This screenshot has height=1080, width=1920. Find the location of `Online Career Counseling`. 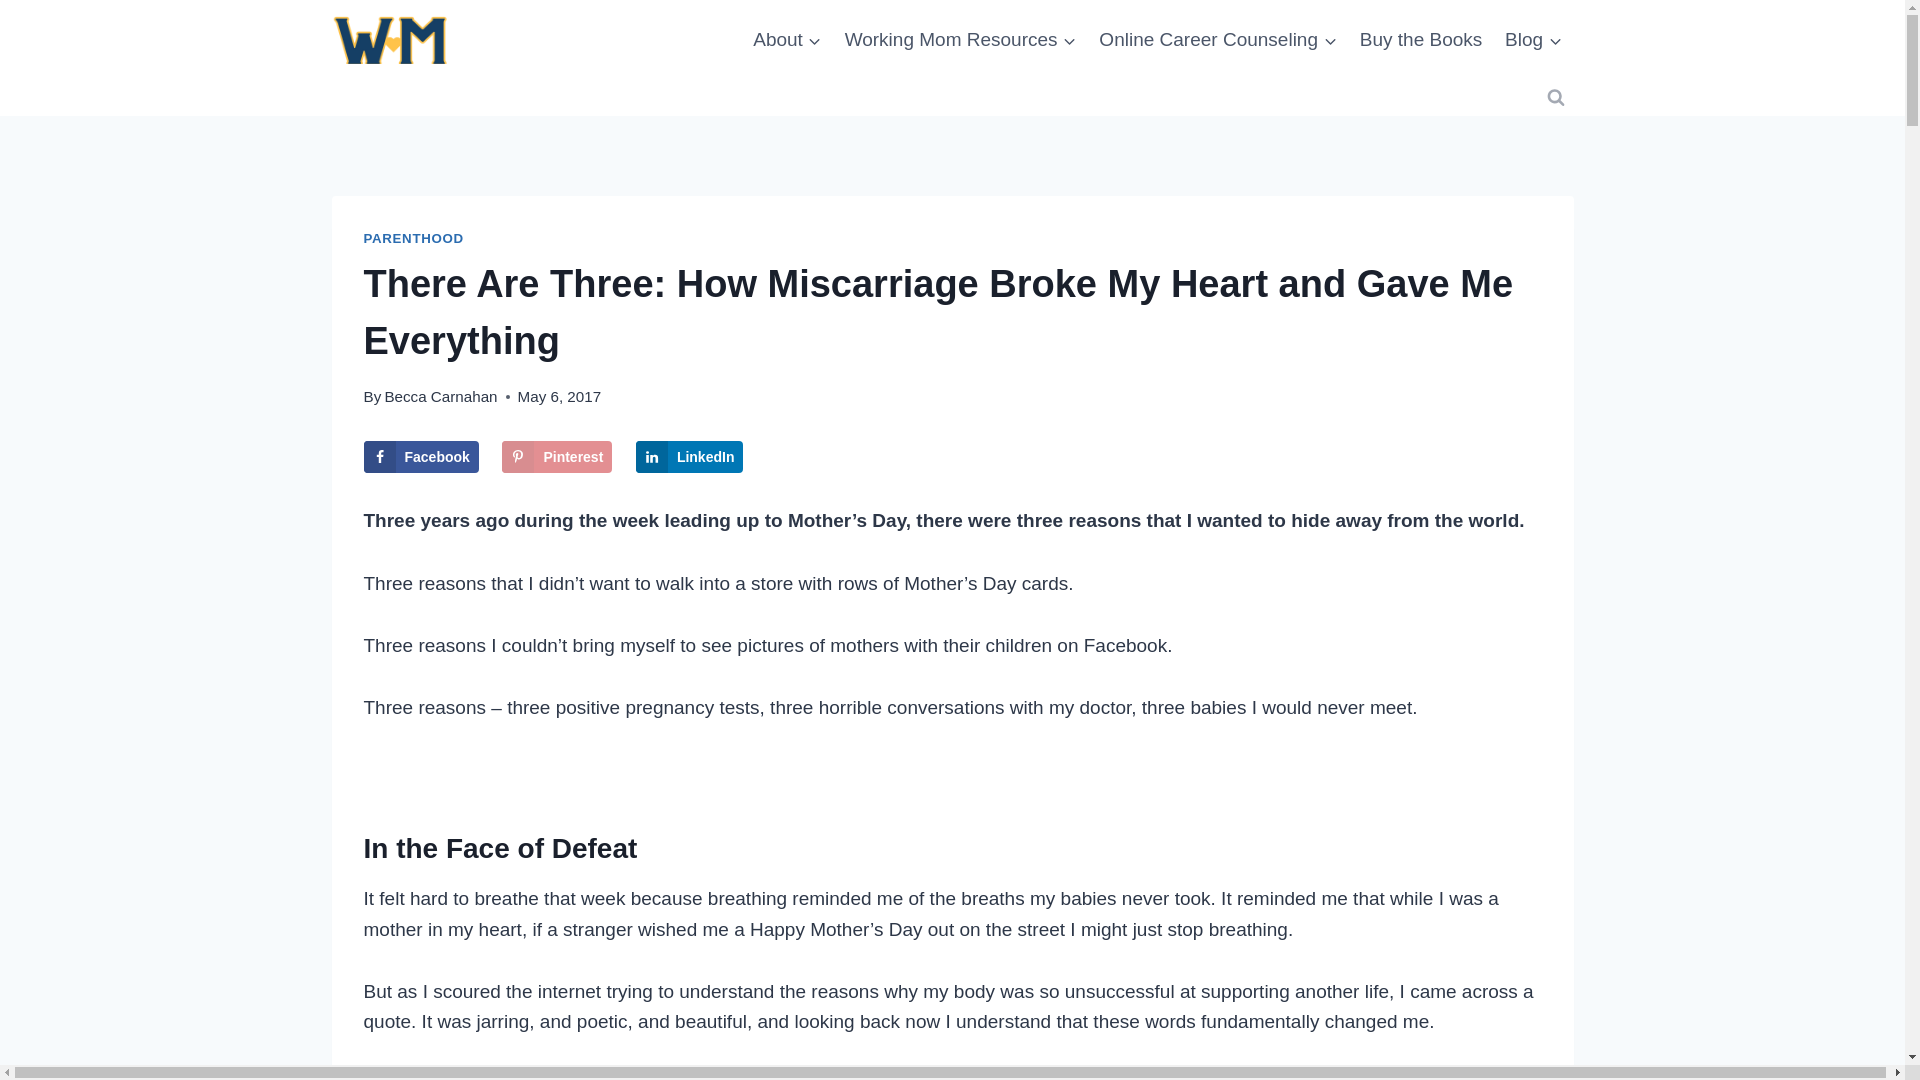

Online Career Counseling is located at coordinates (1218, 38).